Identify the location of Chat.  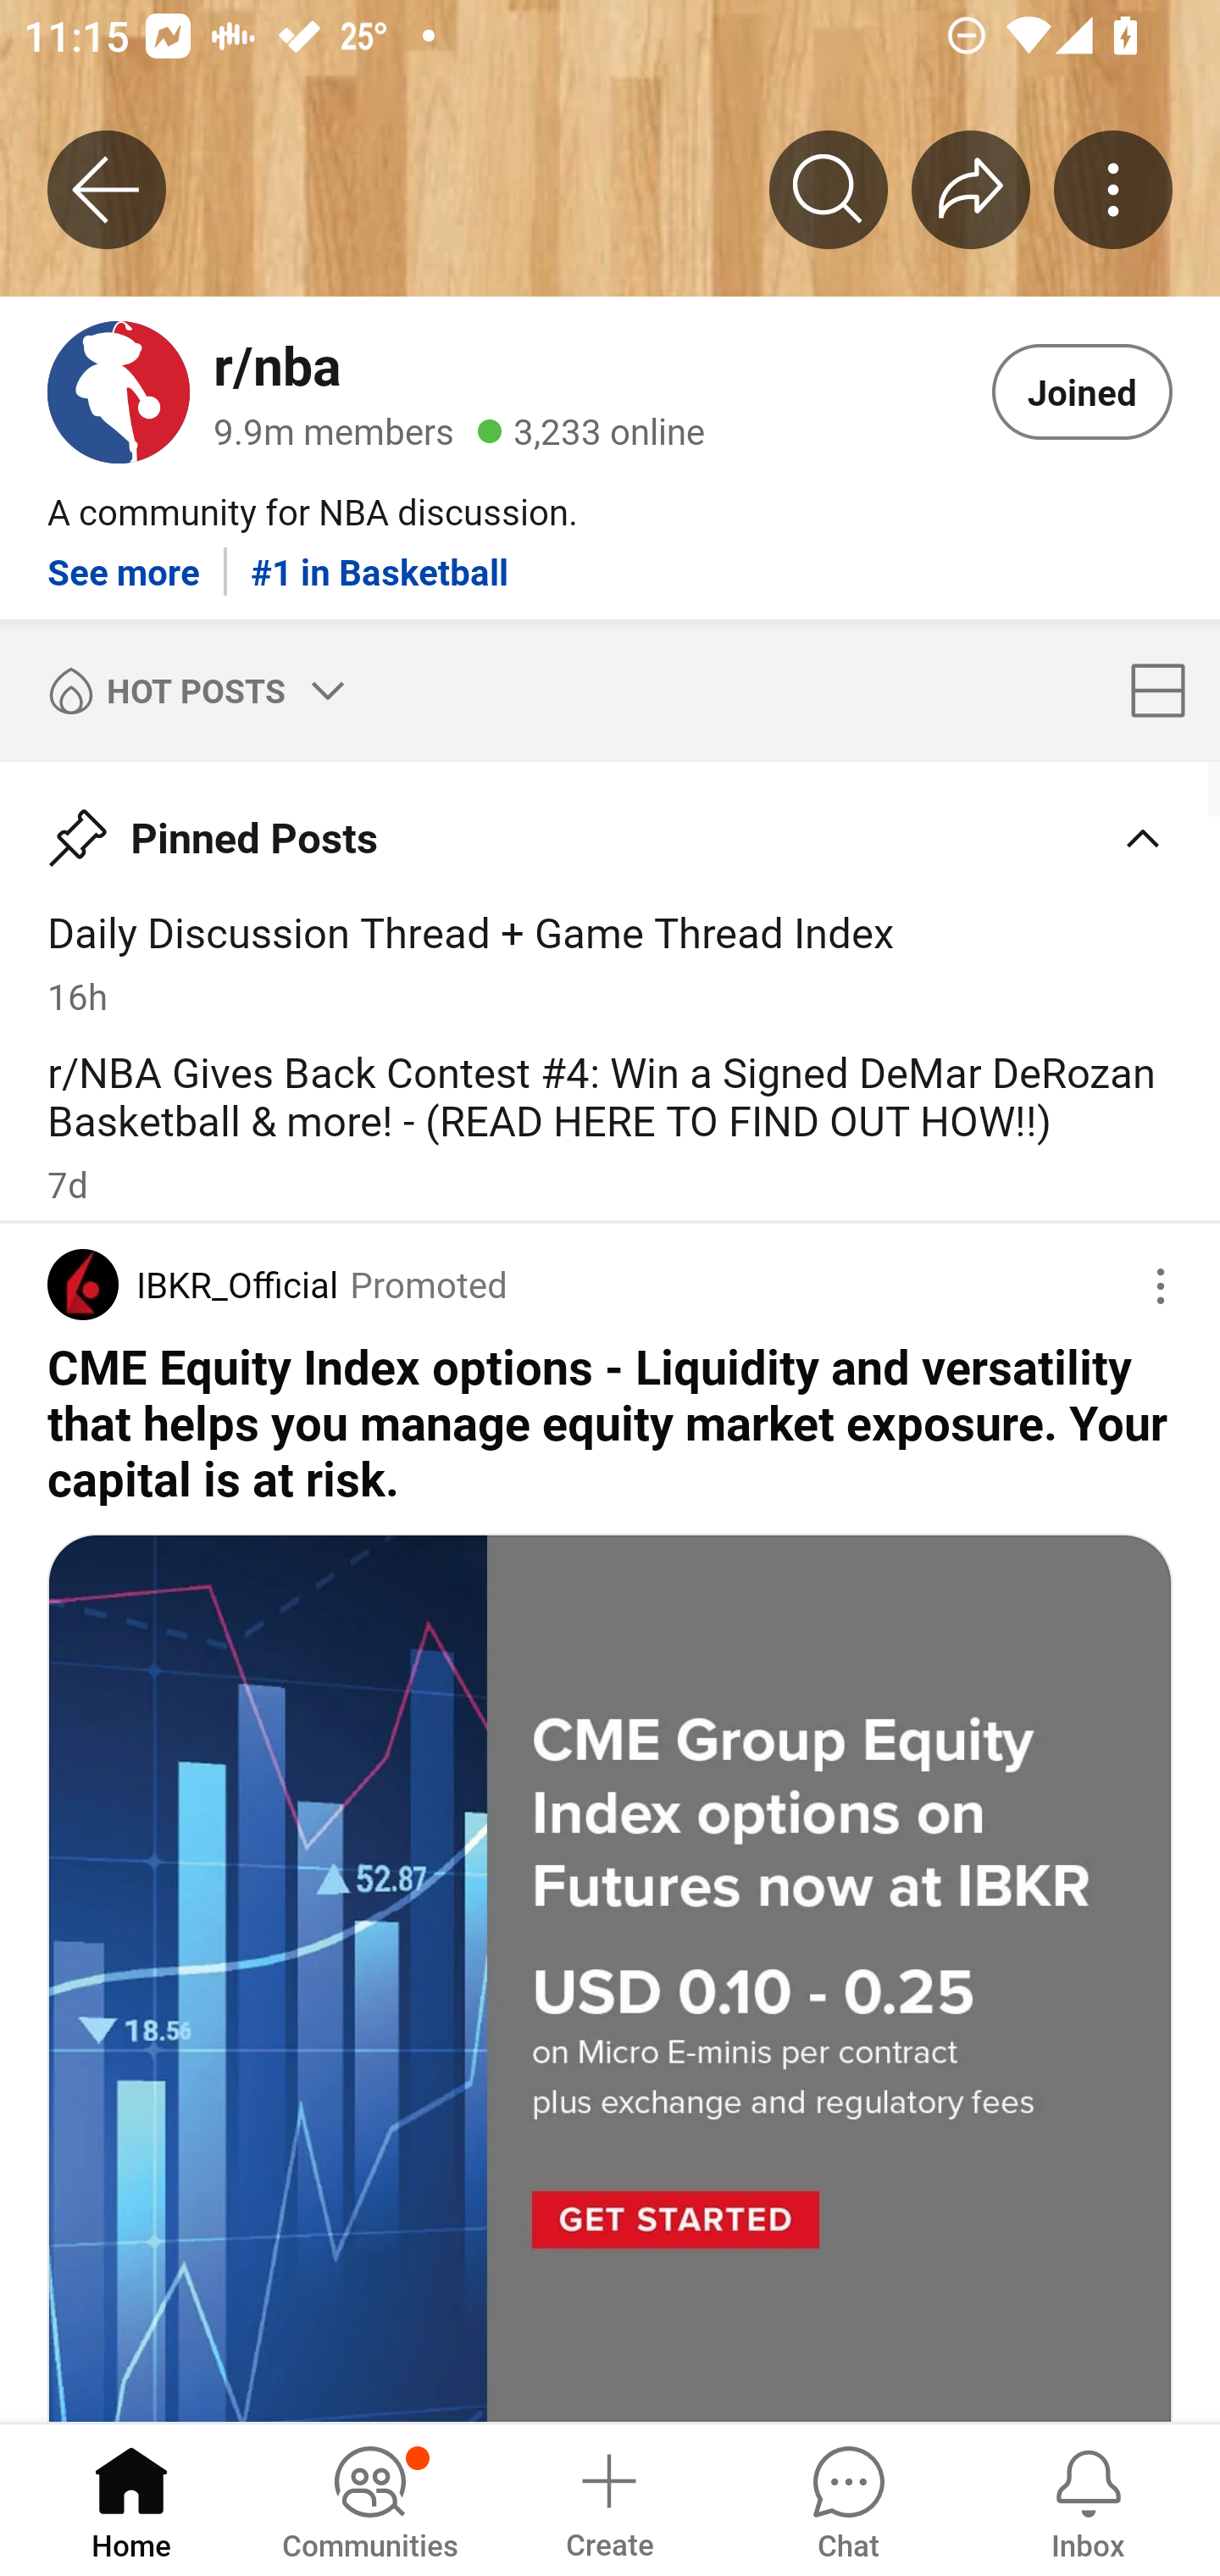
(848, 2498).